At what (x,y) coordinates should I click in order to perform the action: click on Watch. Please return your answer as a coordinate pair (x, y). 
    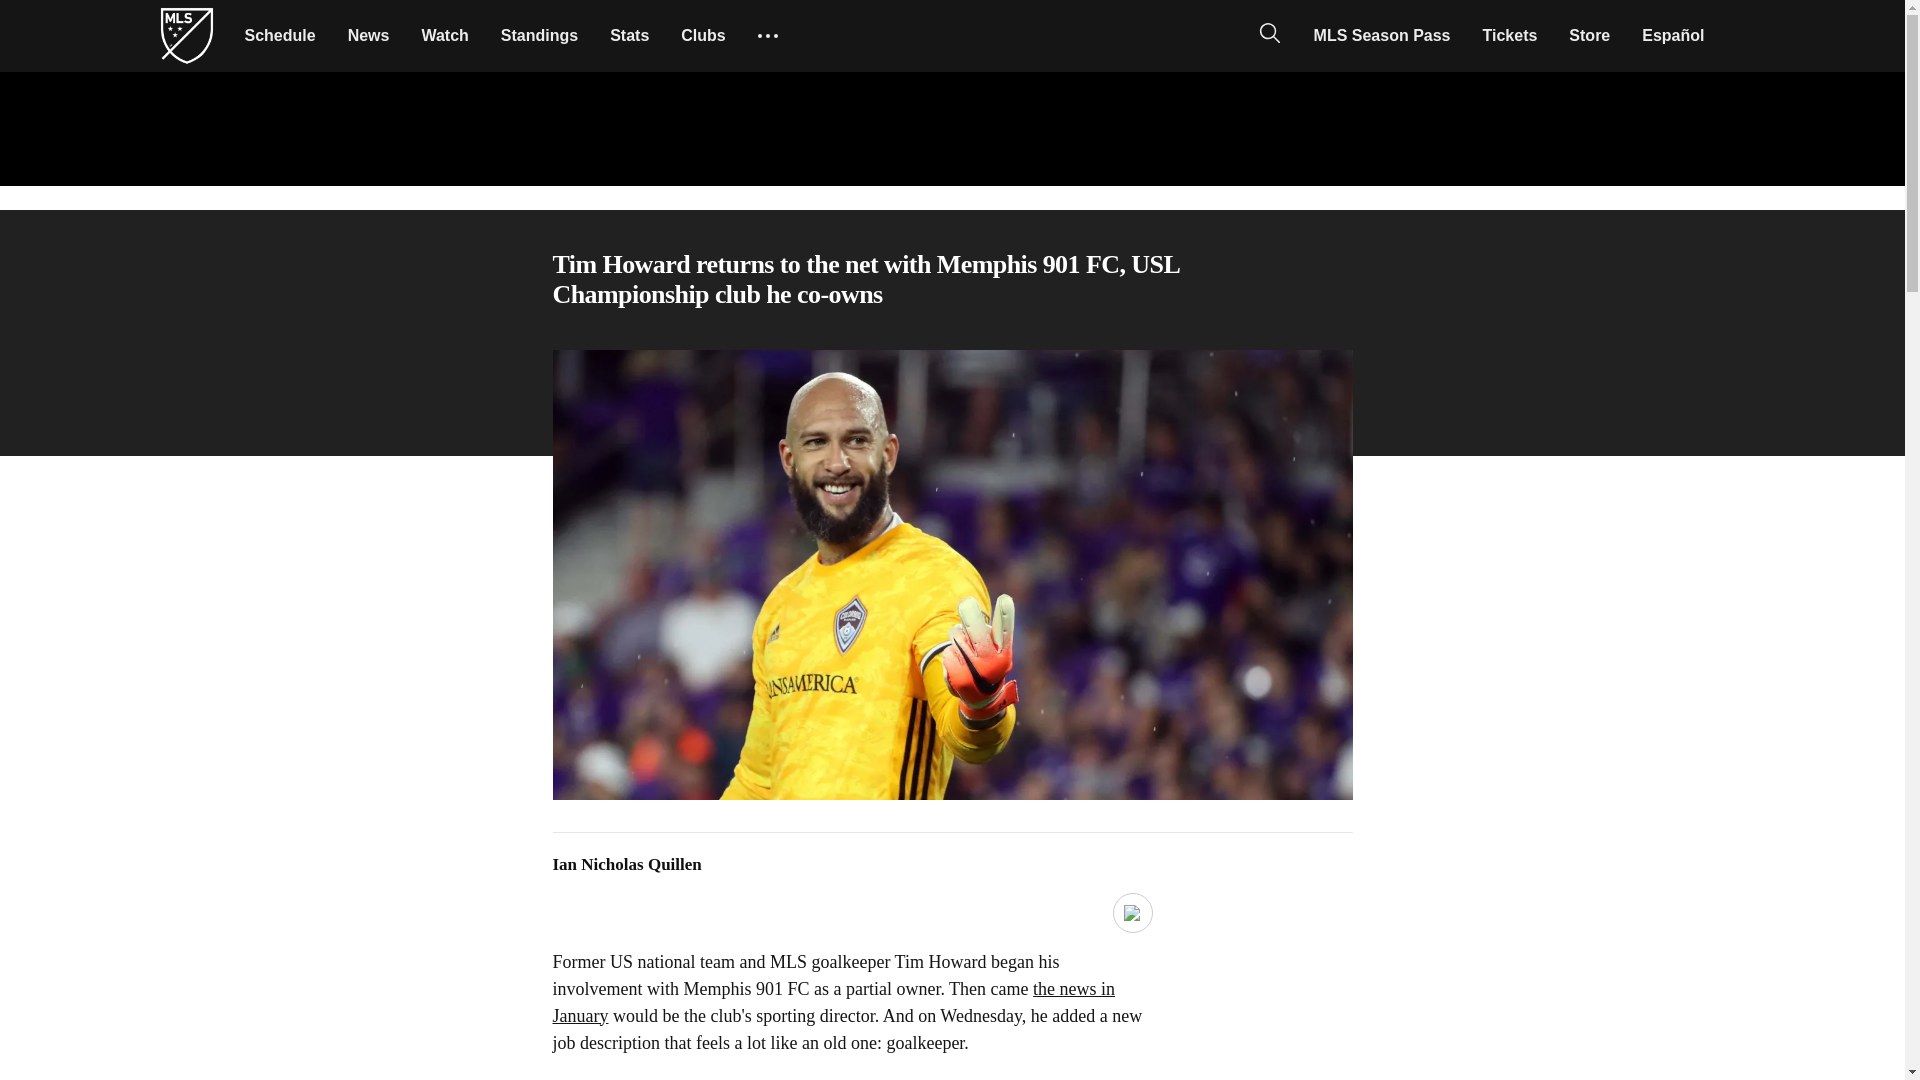
    Looking at the image, I should click on (444, 35).